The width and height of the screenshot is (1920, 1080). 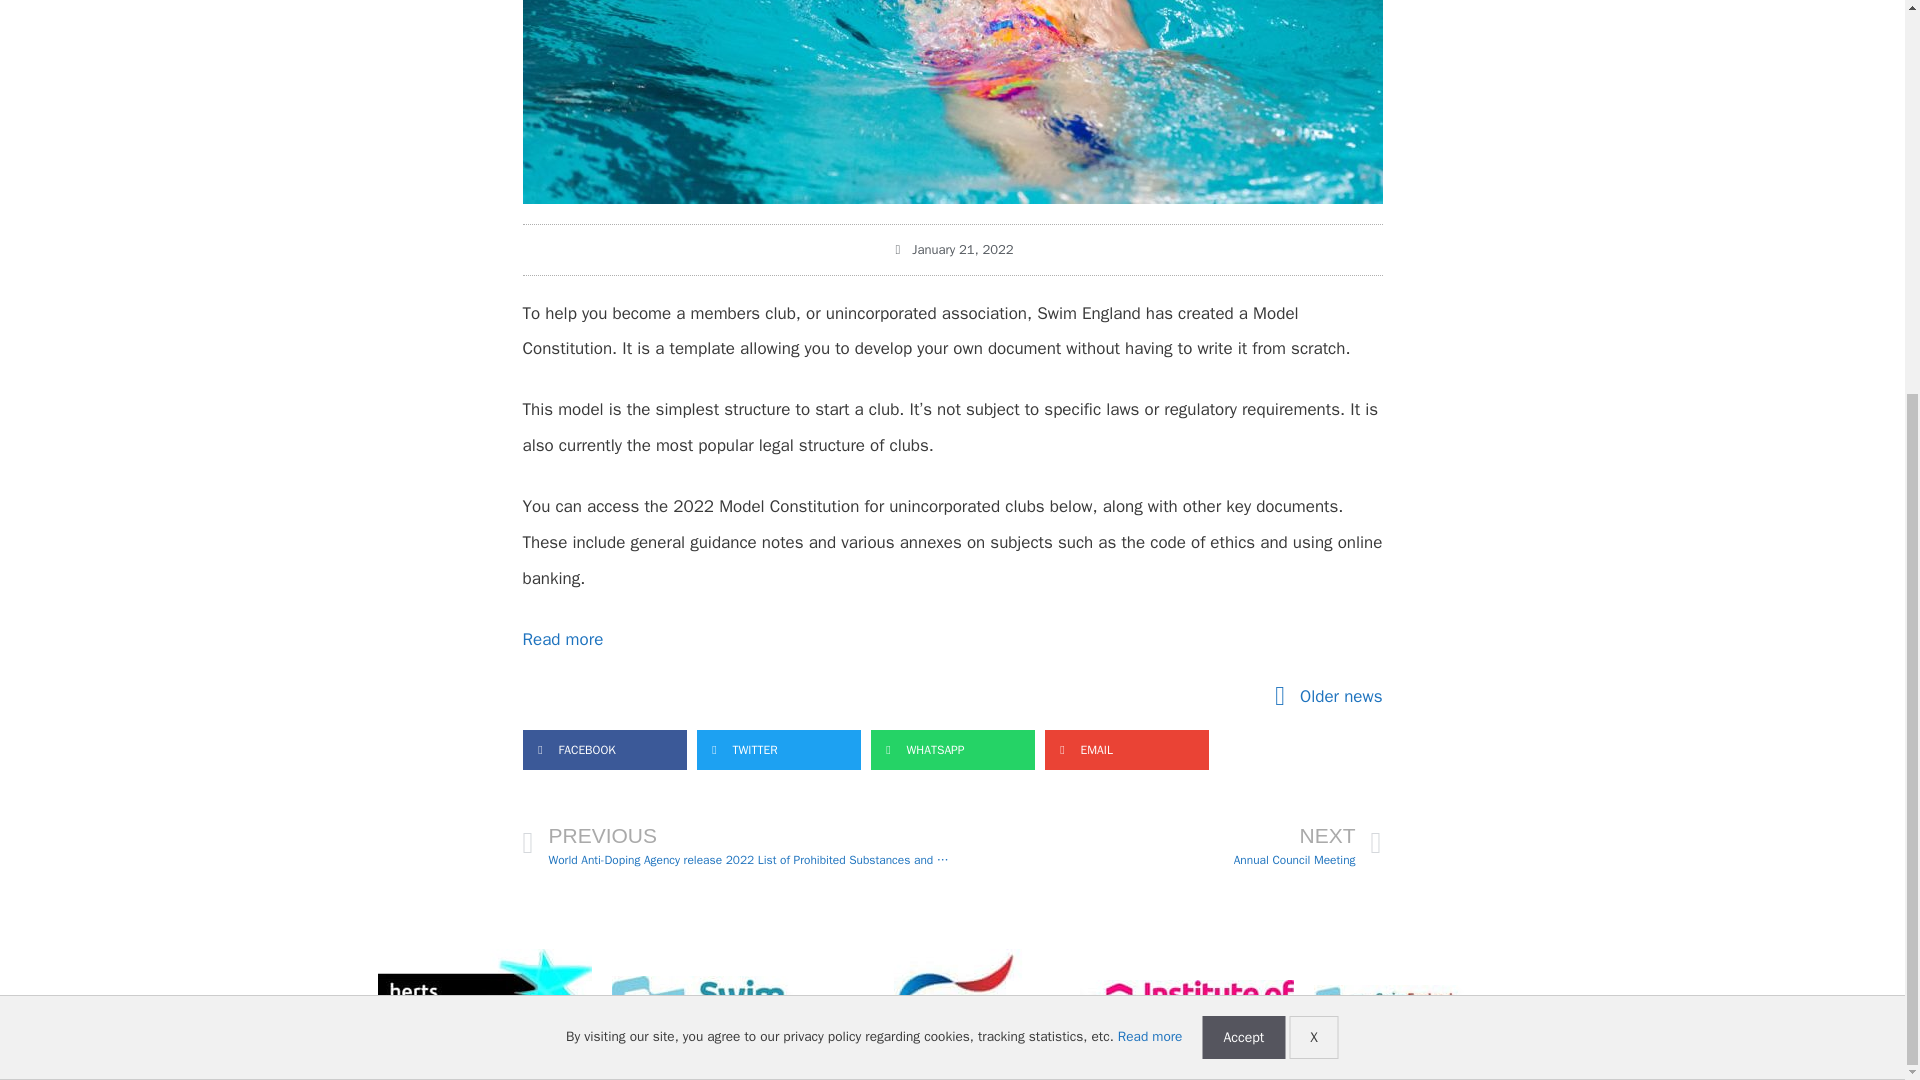 What do you see at coordinates (1313, 428) in the screenshot?
I see `X` at bounding box center [1313, 428].